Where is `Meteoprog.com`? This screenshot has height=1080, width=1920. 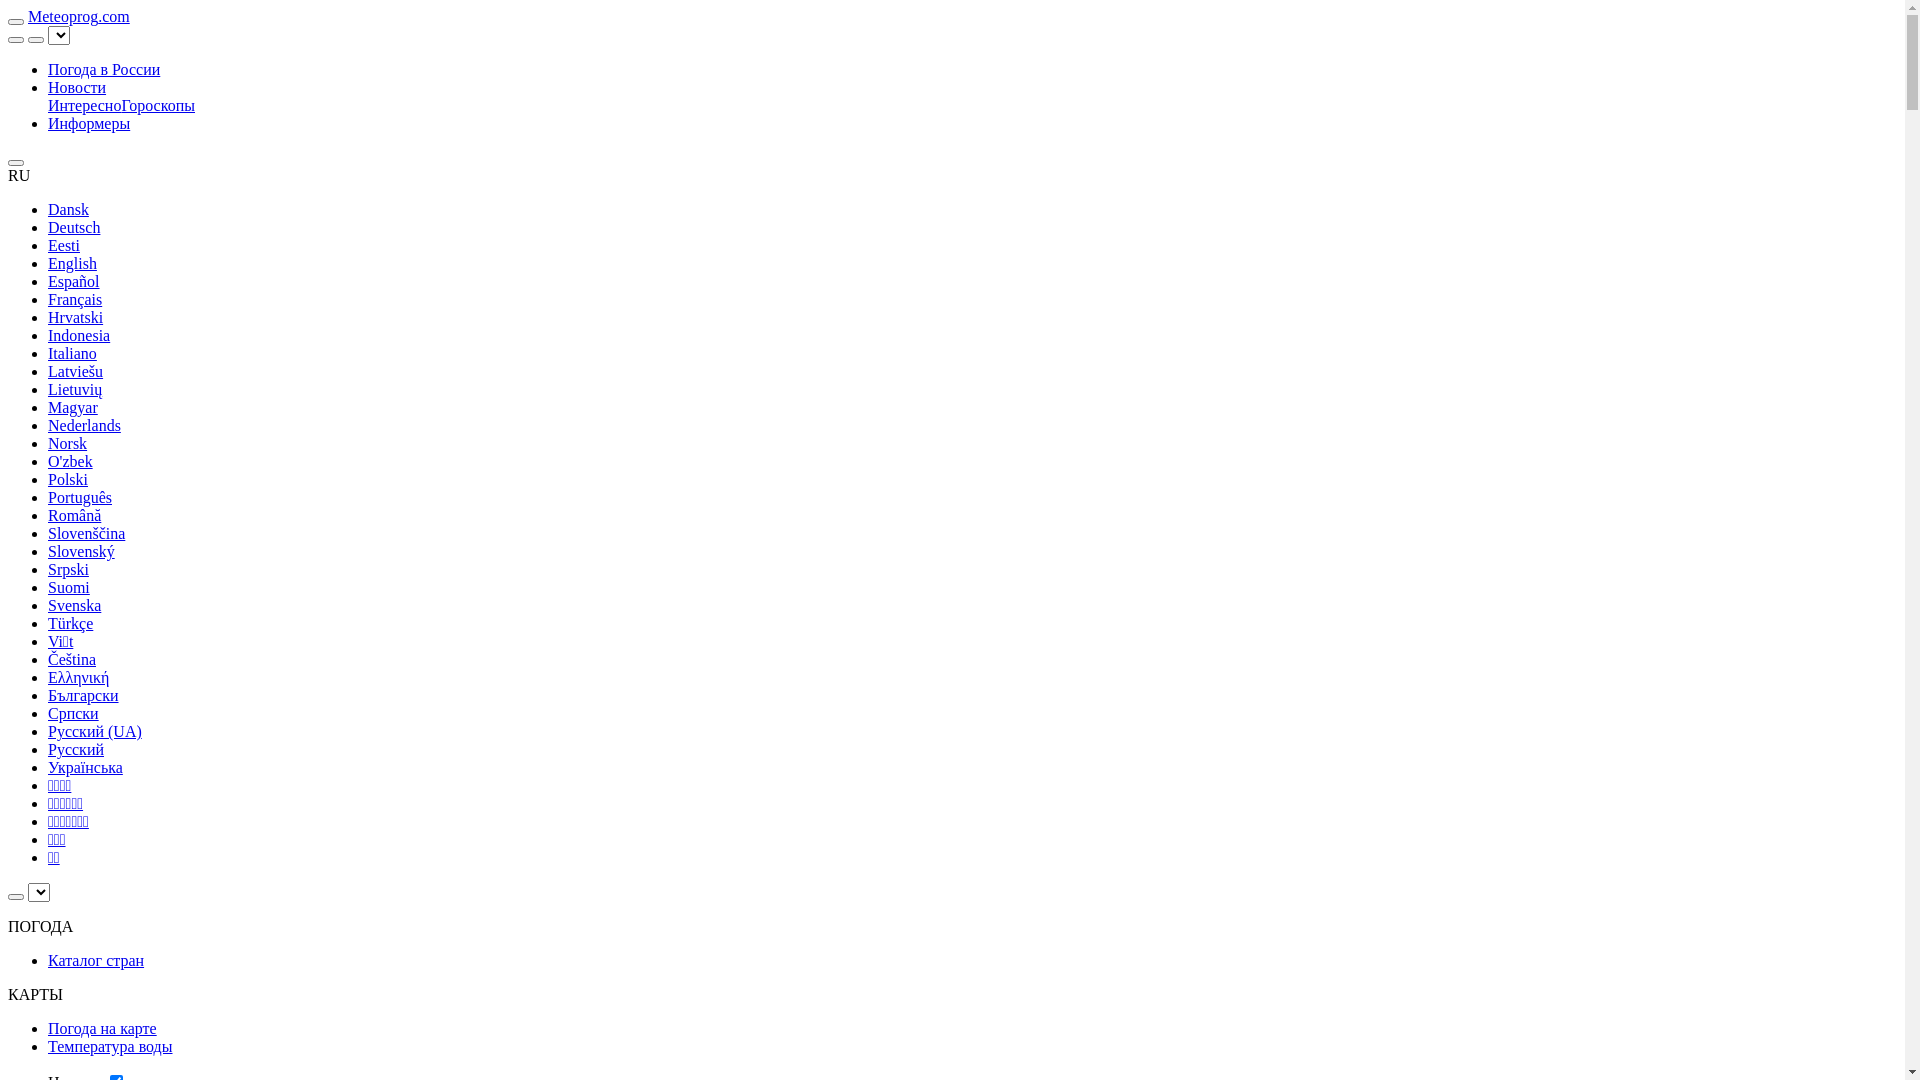 Meteoprog.com is located at coordinates (79, 16).